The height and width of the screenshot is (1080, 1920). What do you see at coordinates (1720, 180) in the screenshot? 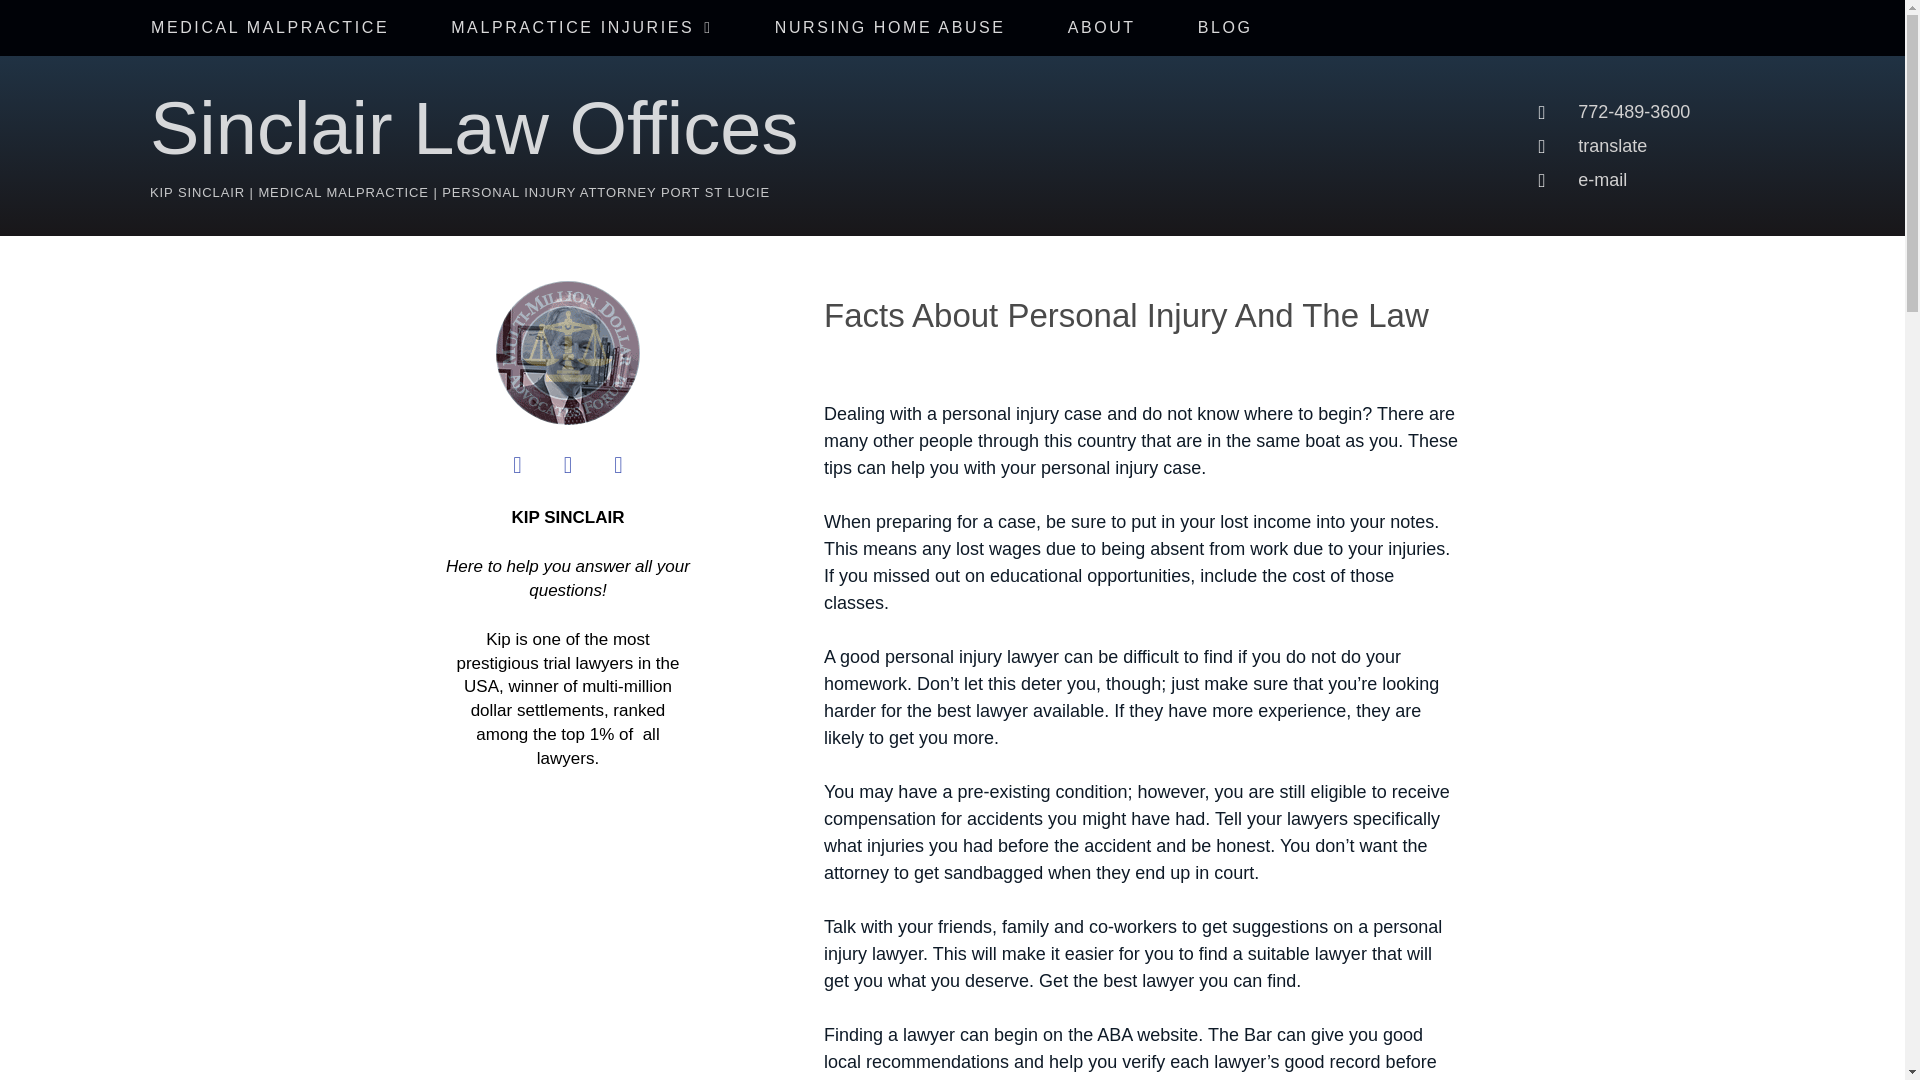
I see `e-mail` at bounding box center [1720, 180].